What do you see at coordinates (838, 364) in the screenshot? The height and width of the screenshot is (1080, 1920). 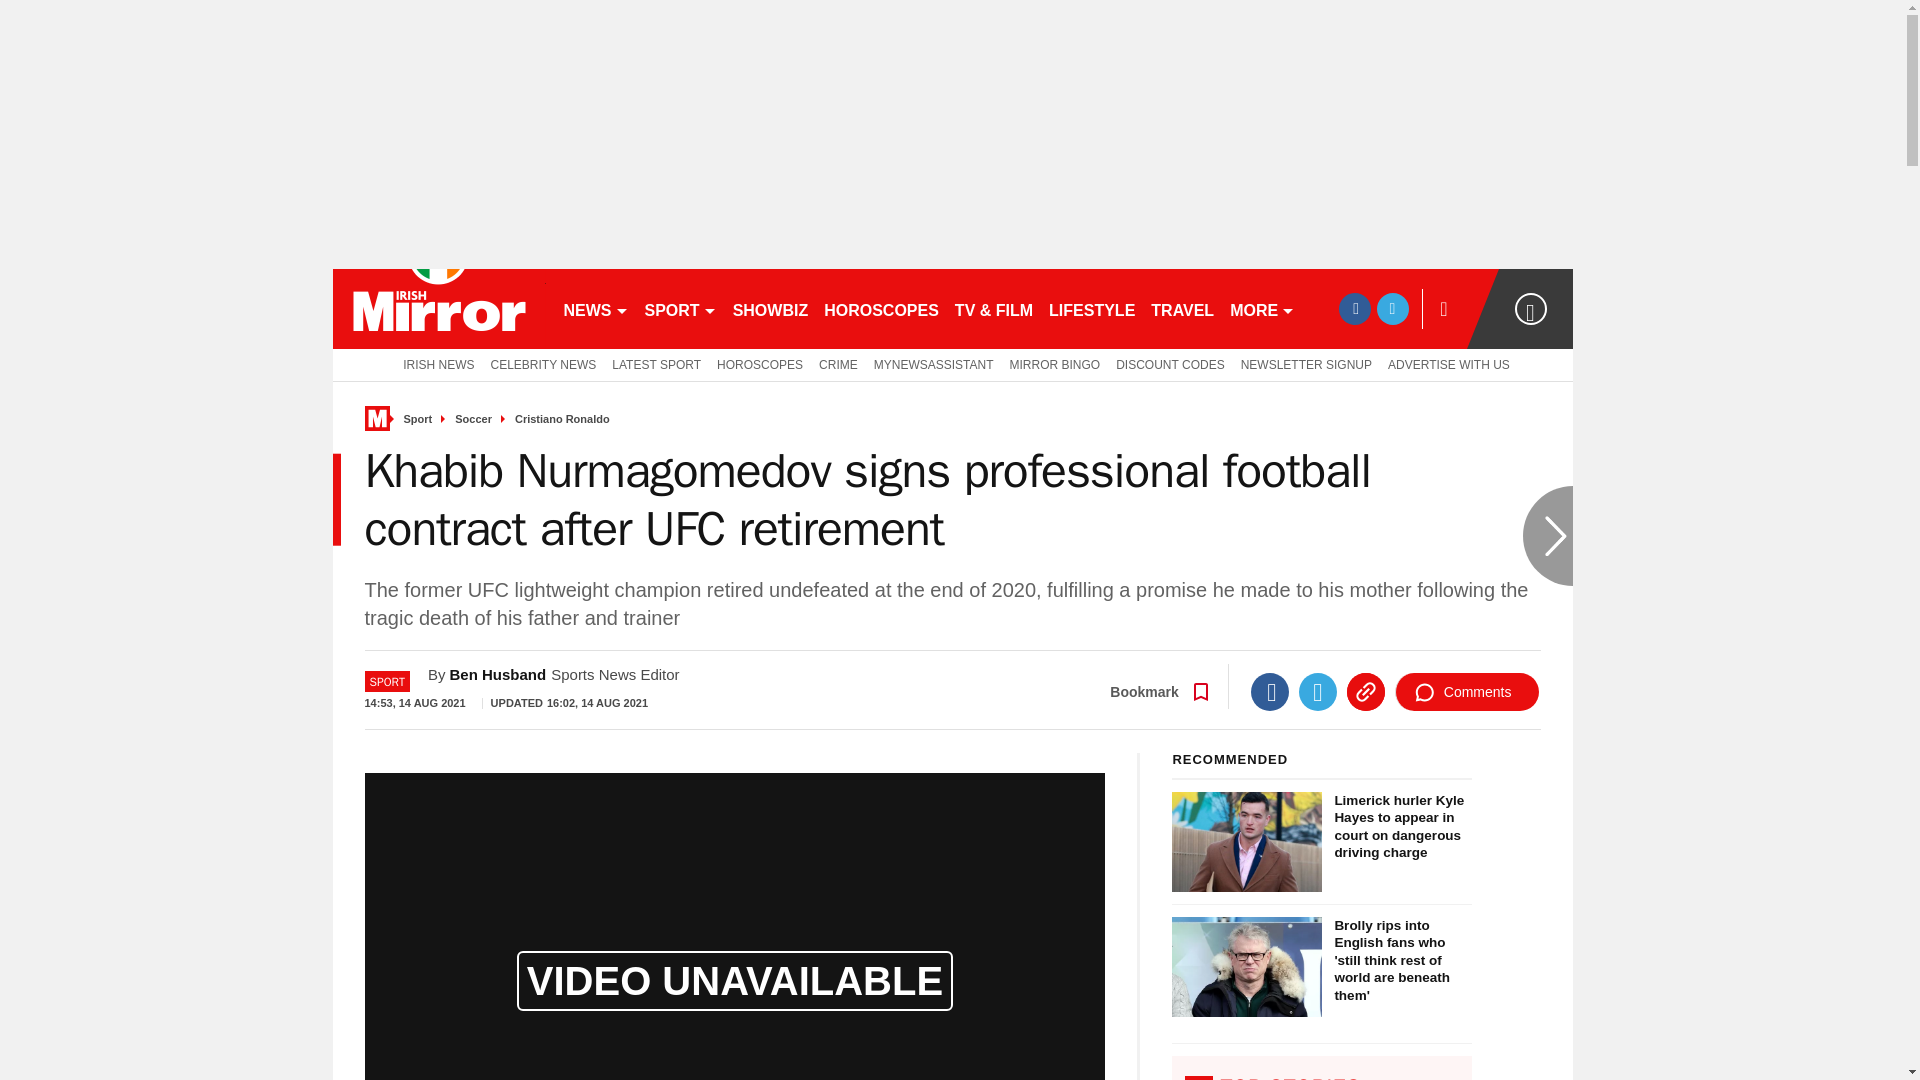 I see `CRIME` at bounding box center [838, 364].